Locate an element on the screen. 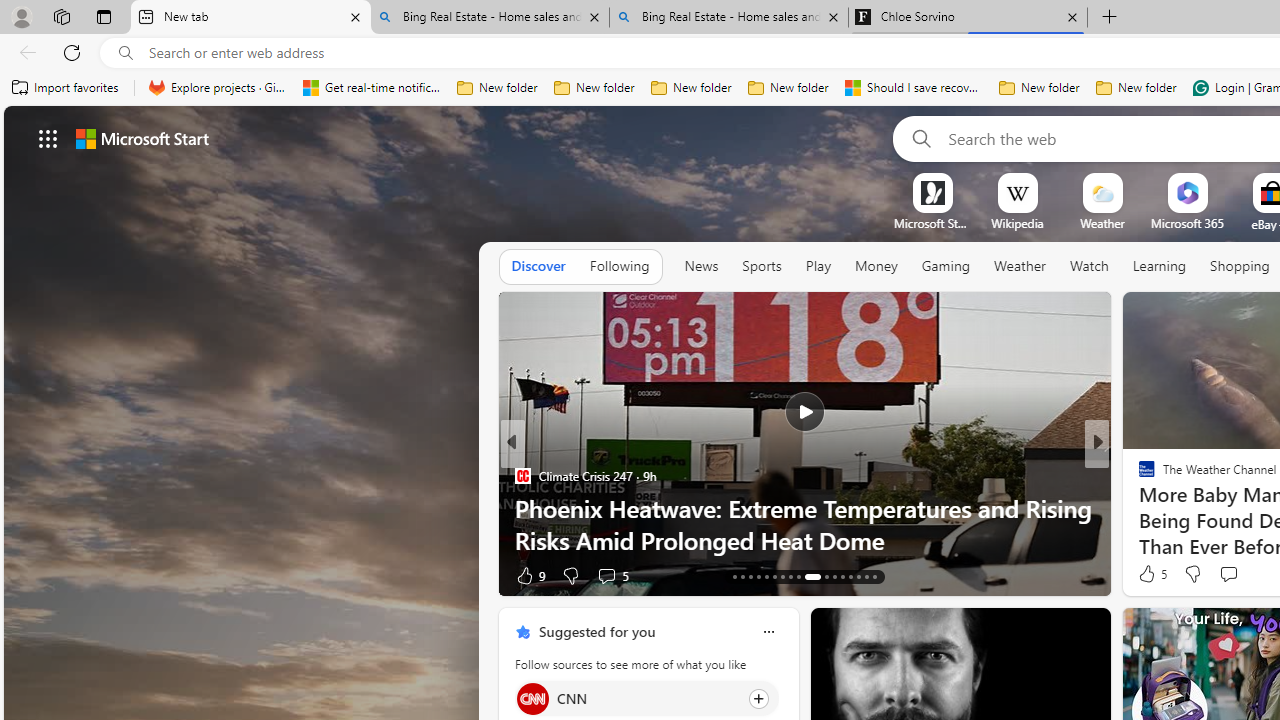  Nordace.com is located at coordinates (1166, 508).